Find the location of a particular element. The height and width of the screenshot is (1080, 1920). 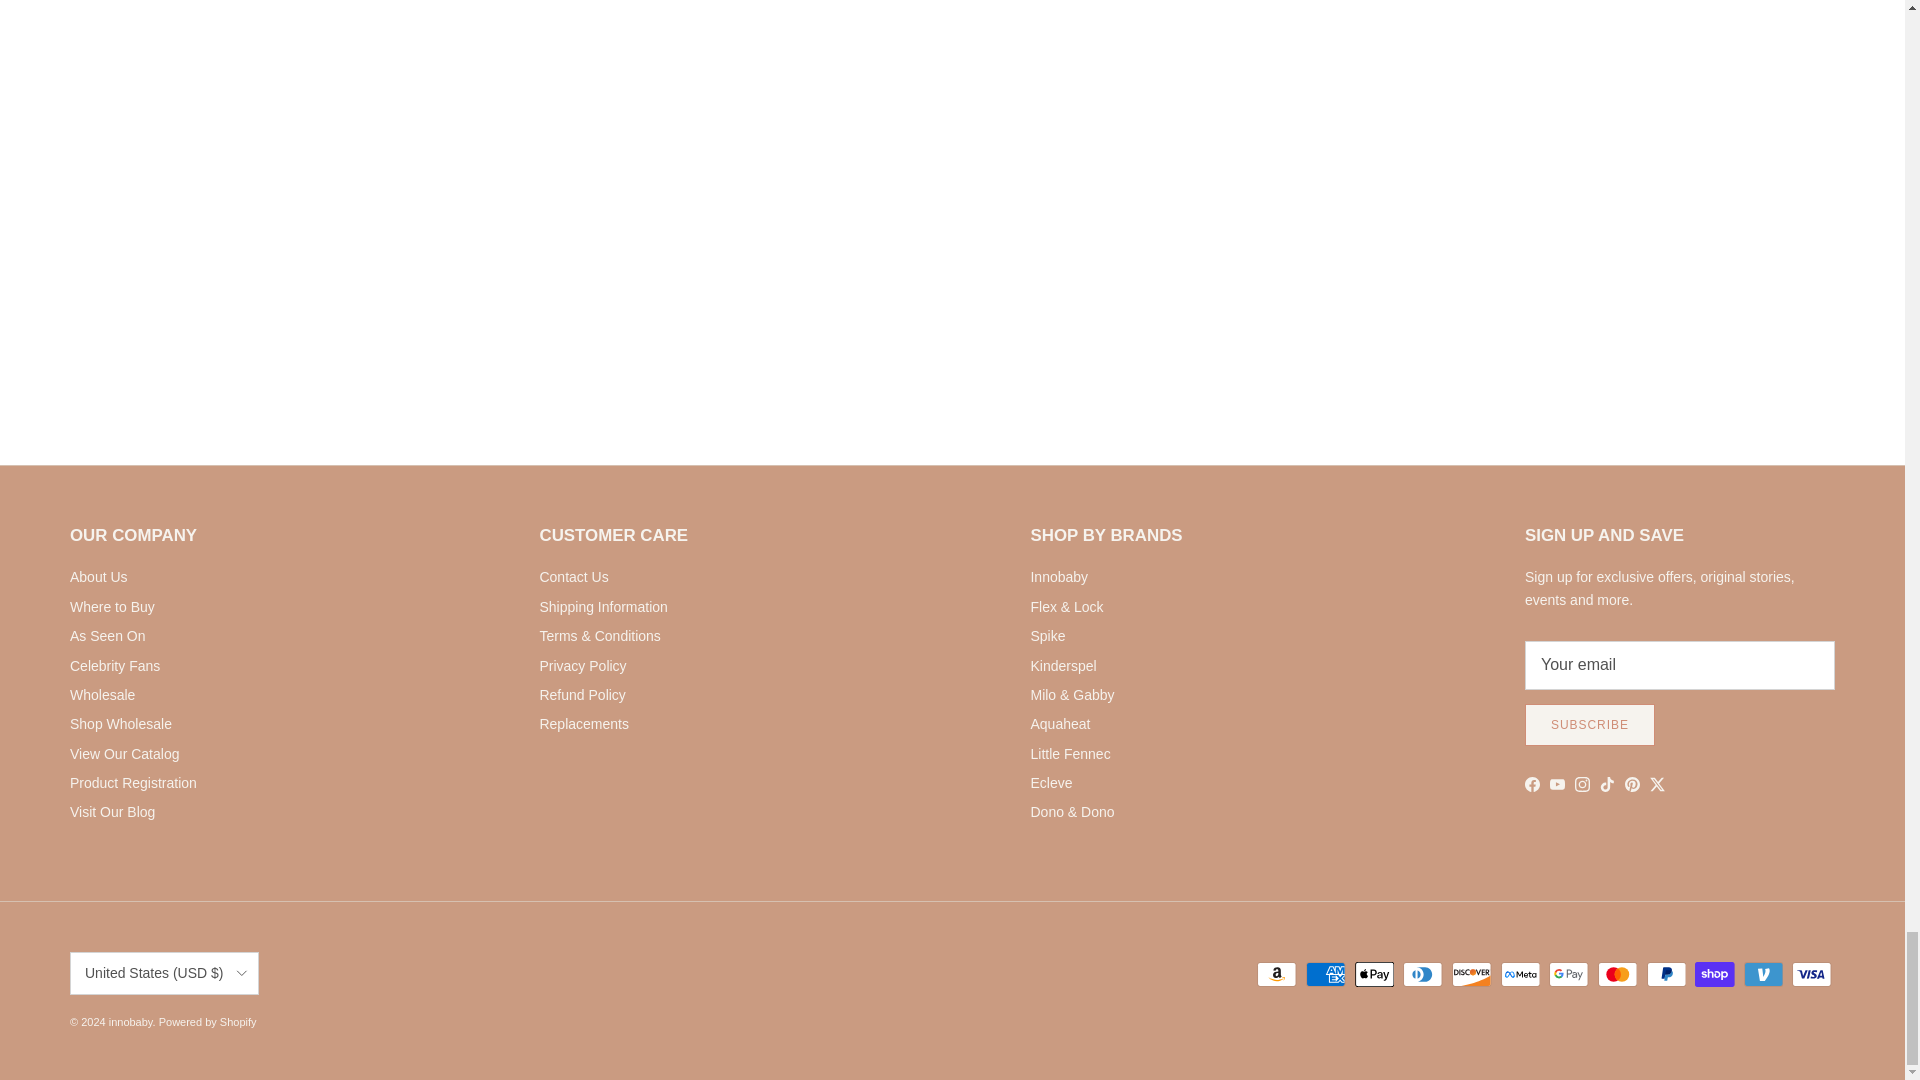

innobaby on Facebook is located at coordinates (1532, 784).